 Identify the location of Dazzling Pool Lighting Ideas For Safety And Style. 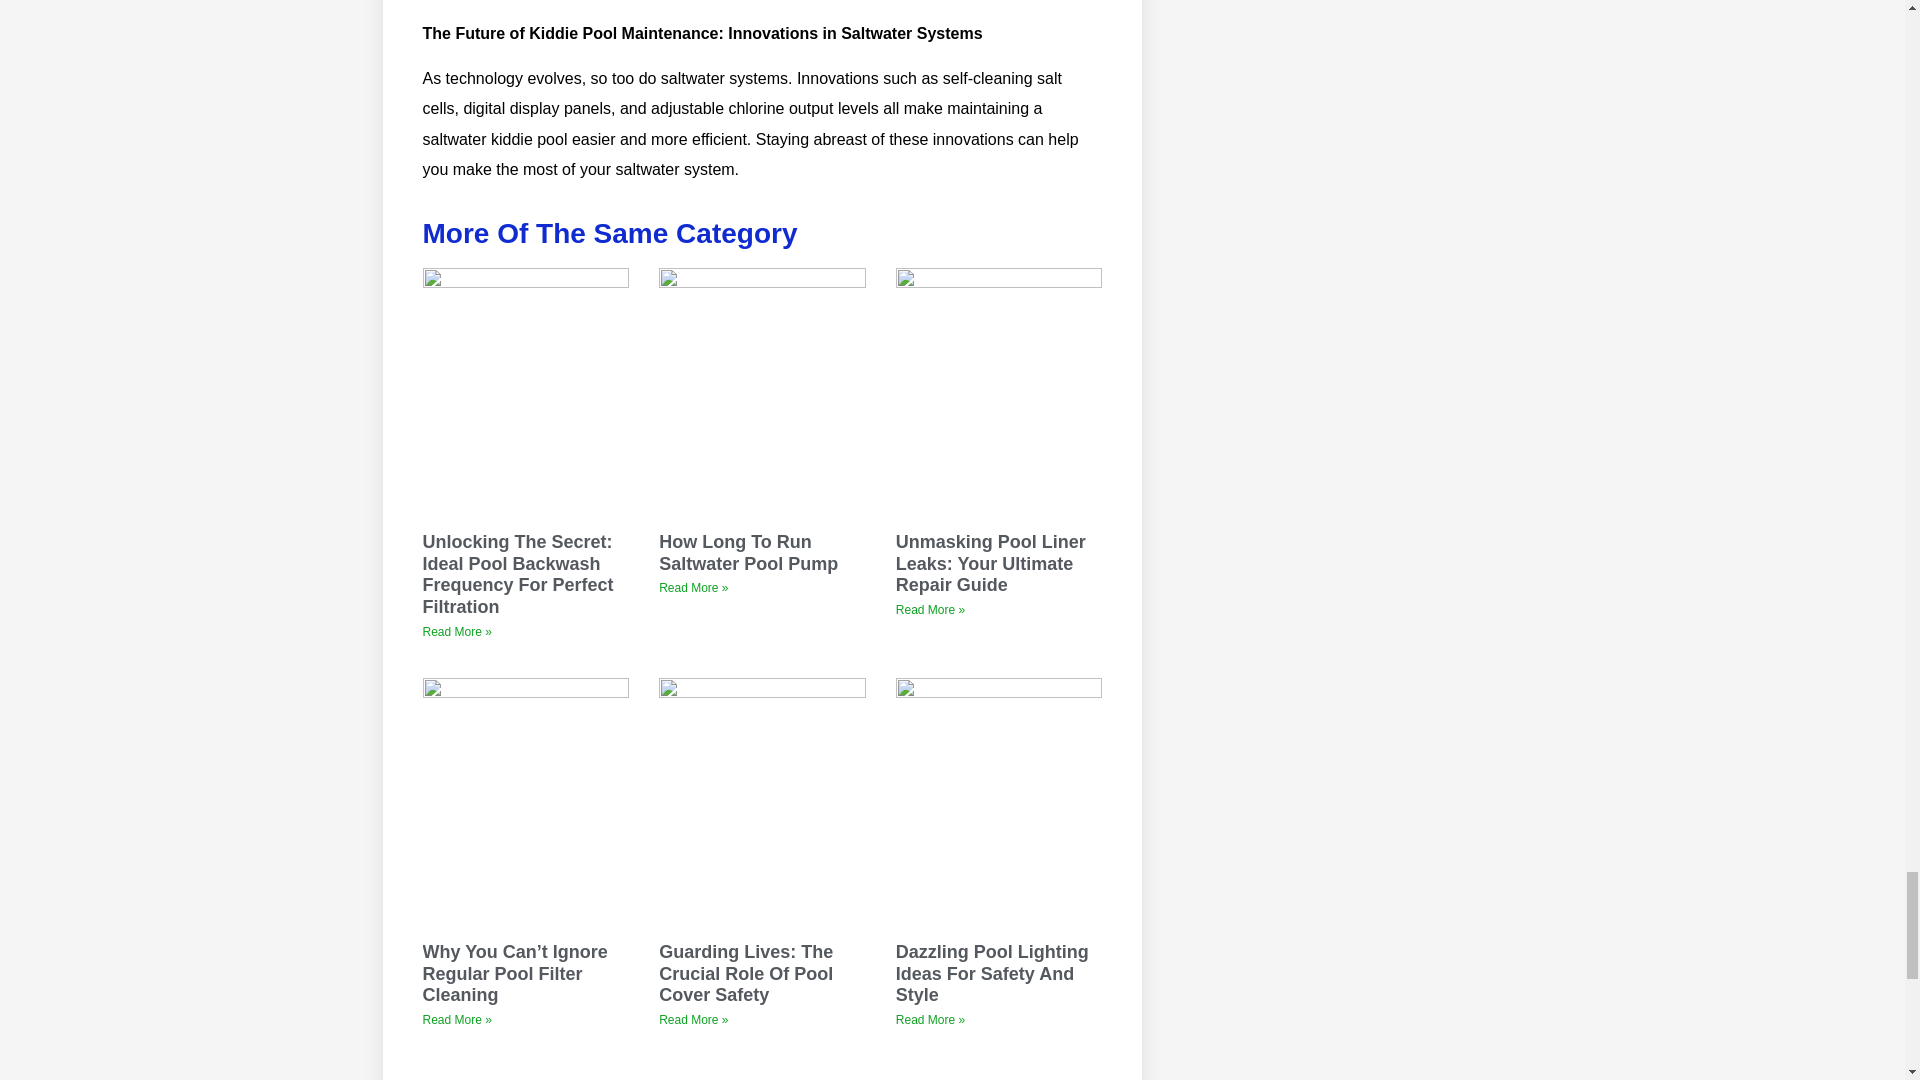
(992, 973).